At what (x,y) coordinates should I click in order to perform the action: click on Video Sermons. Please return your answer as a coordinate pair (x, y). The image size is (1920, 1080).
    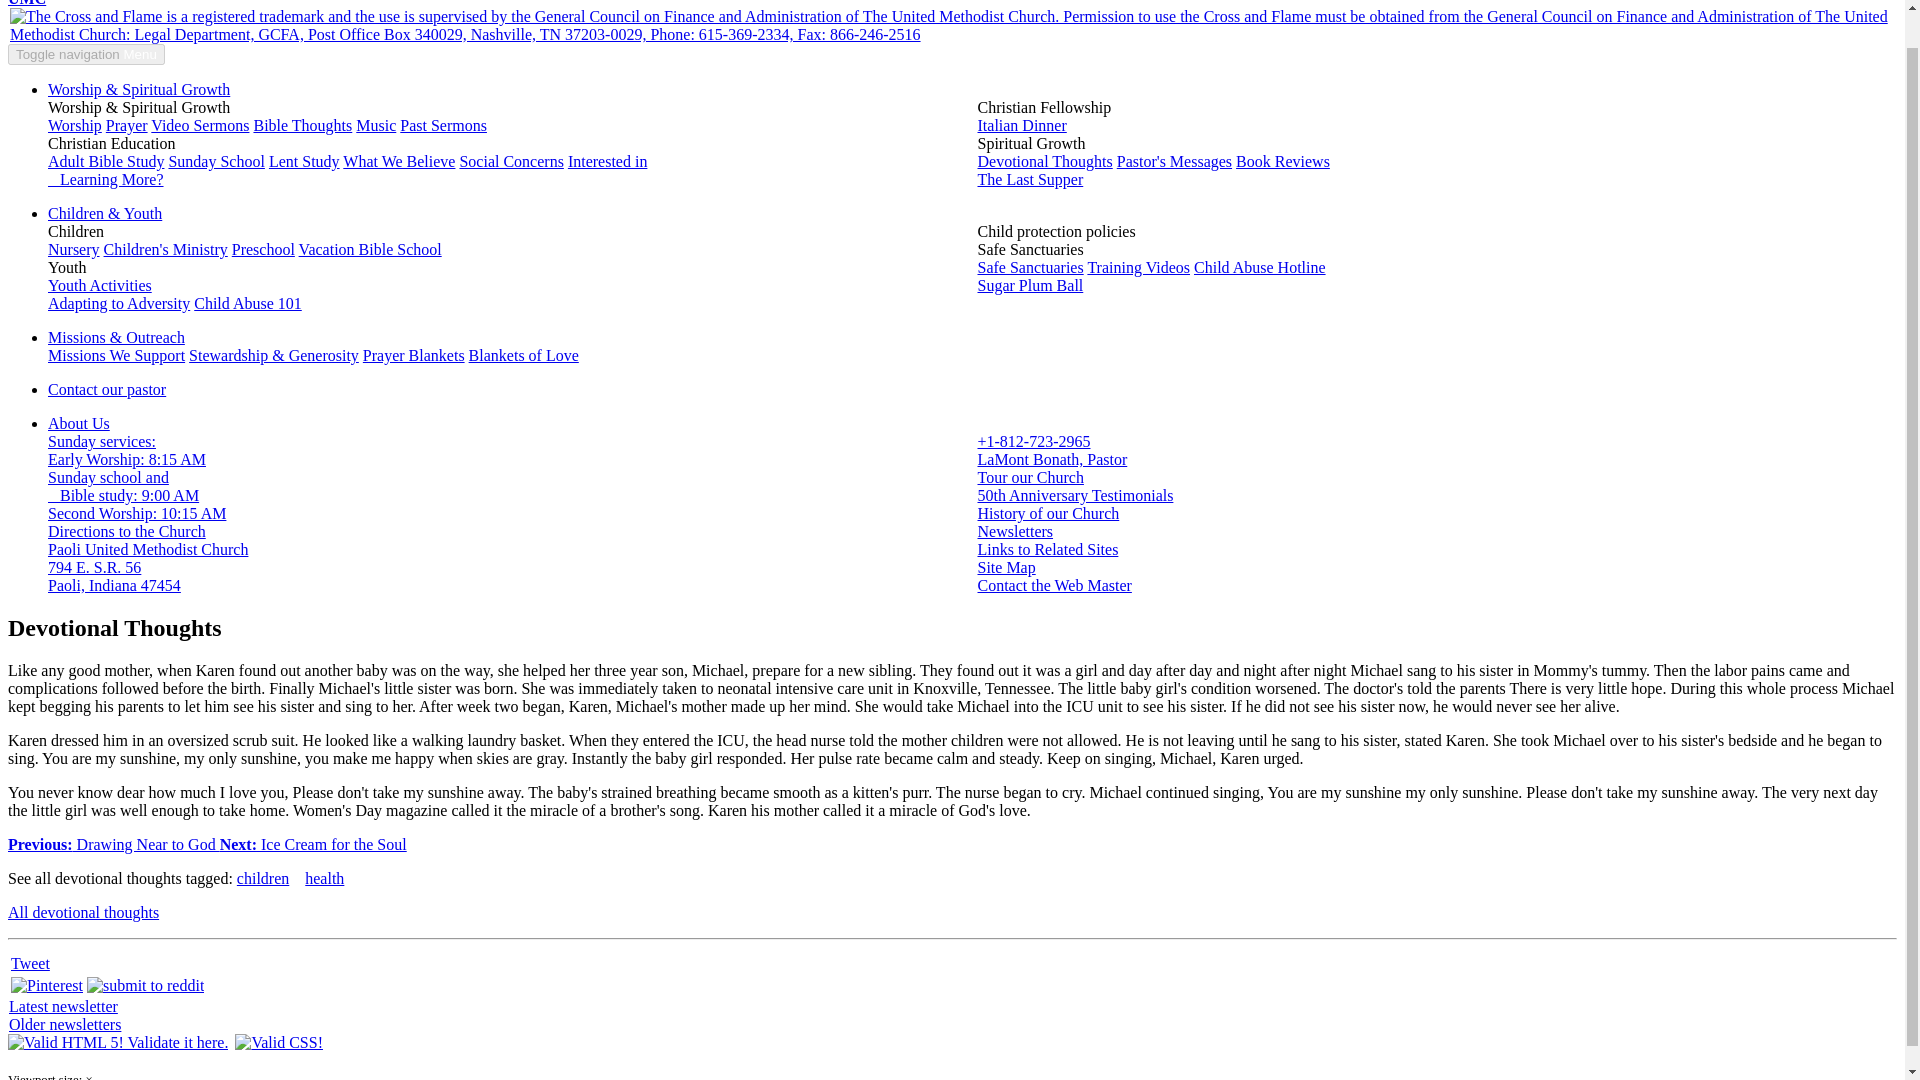
    Looking at the image, I should click on (348, 170).